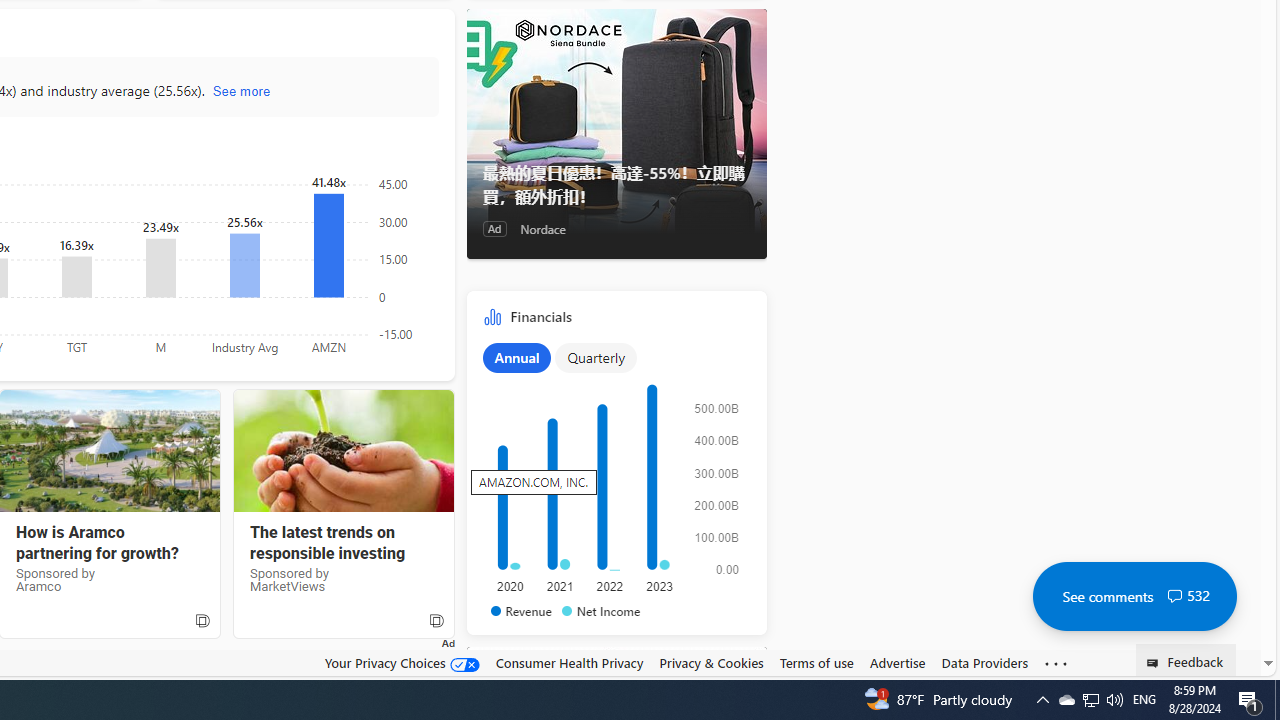 This screenshot has width=1280, height=720. What do you see at coordinates (596, 357) in the screenshot?
I see `Quarterly` at bounding box center [596, 357].